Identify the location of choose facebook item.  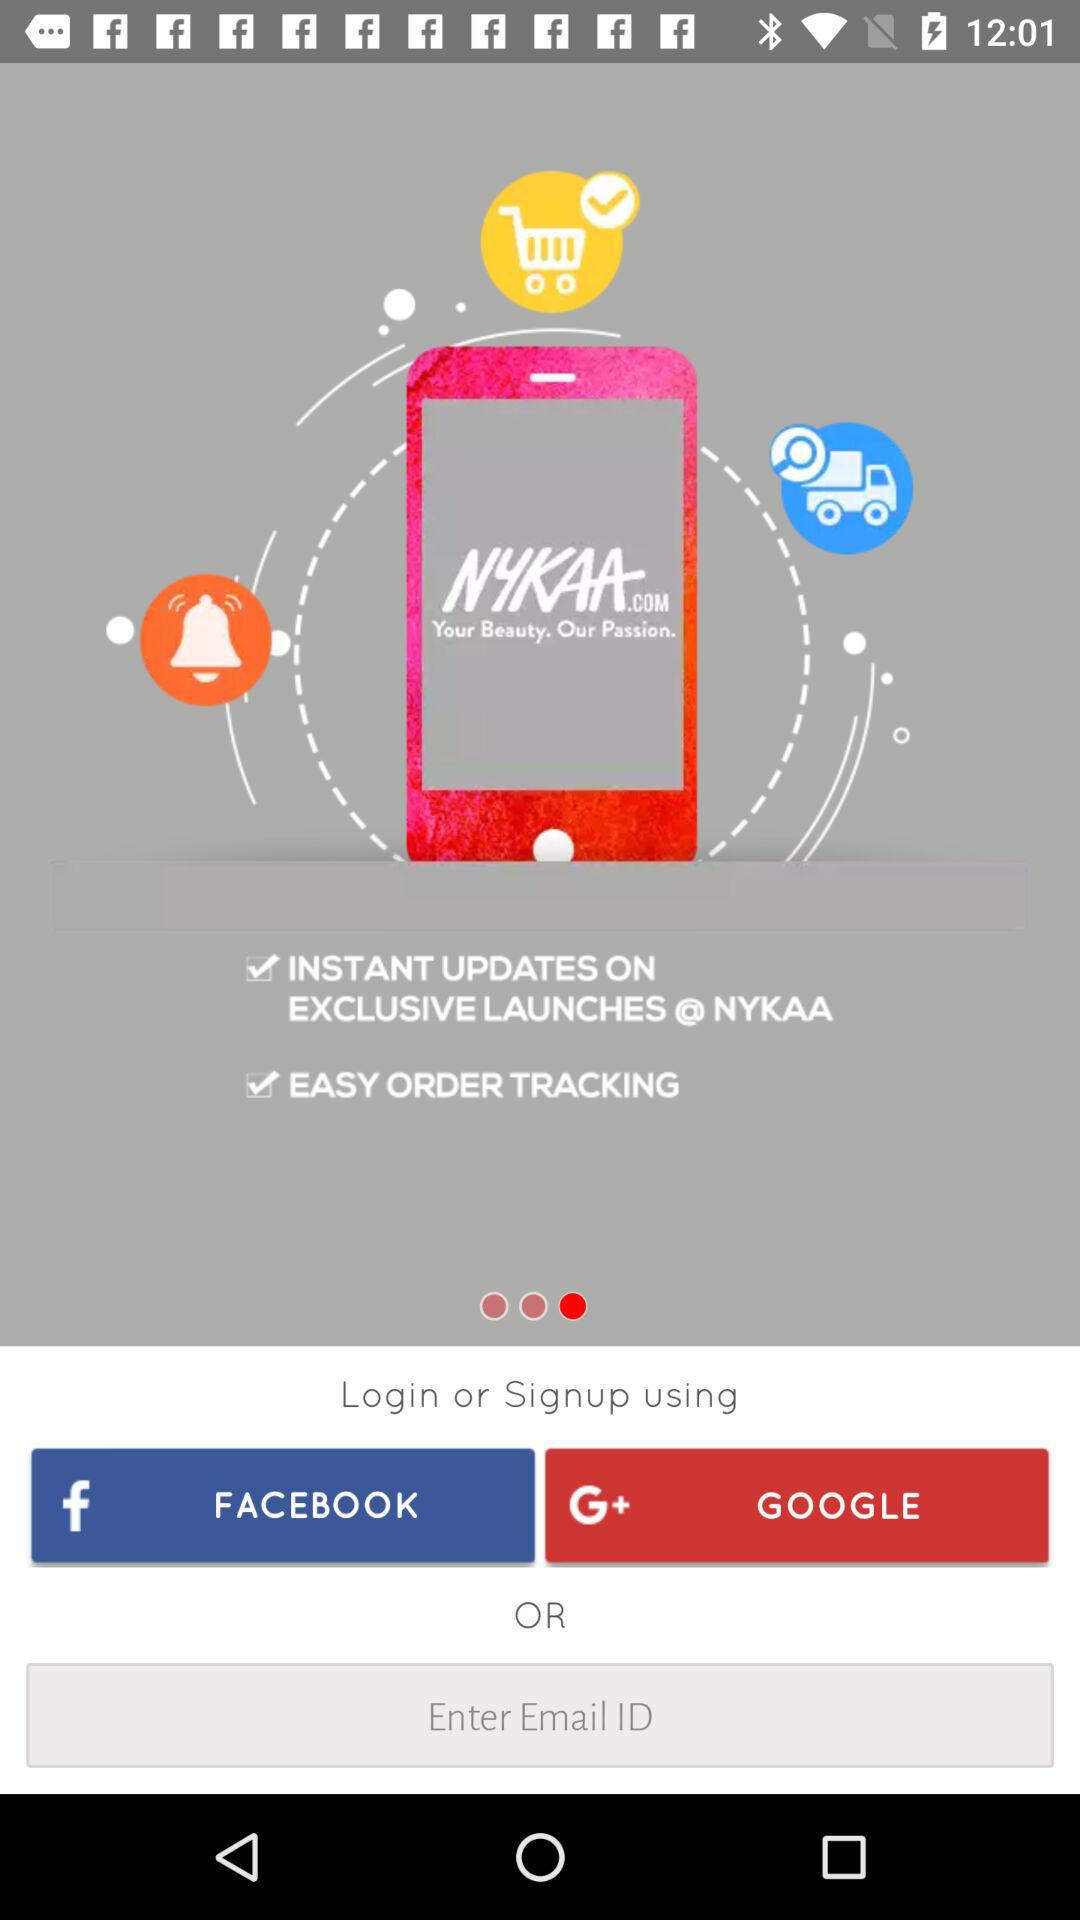
(283, 1504).